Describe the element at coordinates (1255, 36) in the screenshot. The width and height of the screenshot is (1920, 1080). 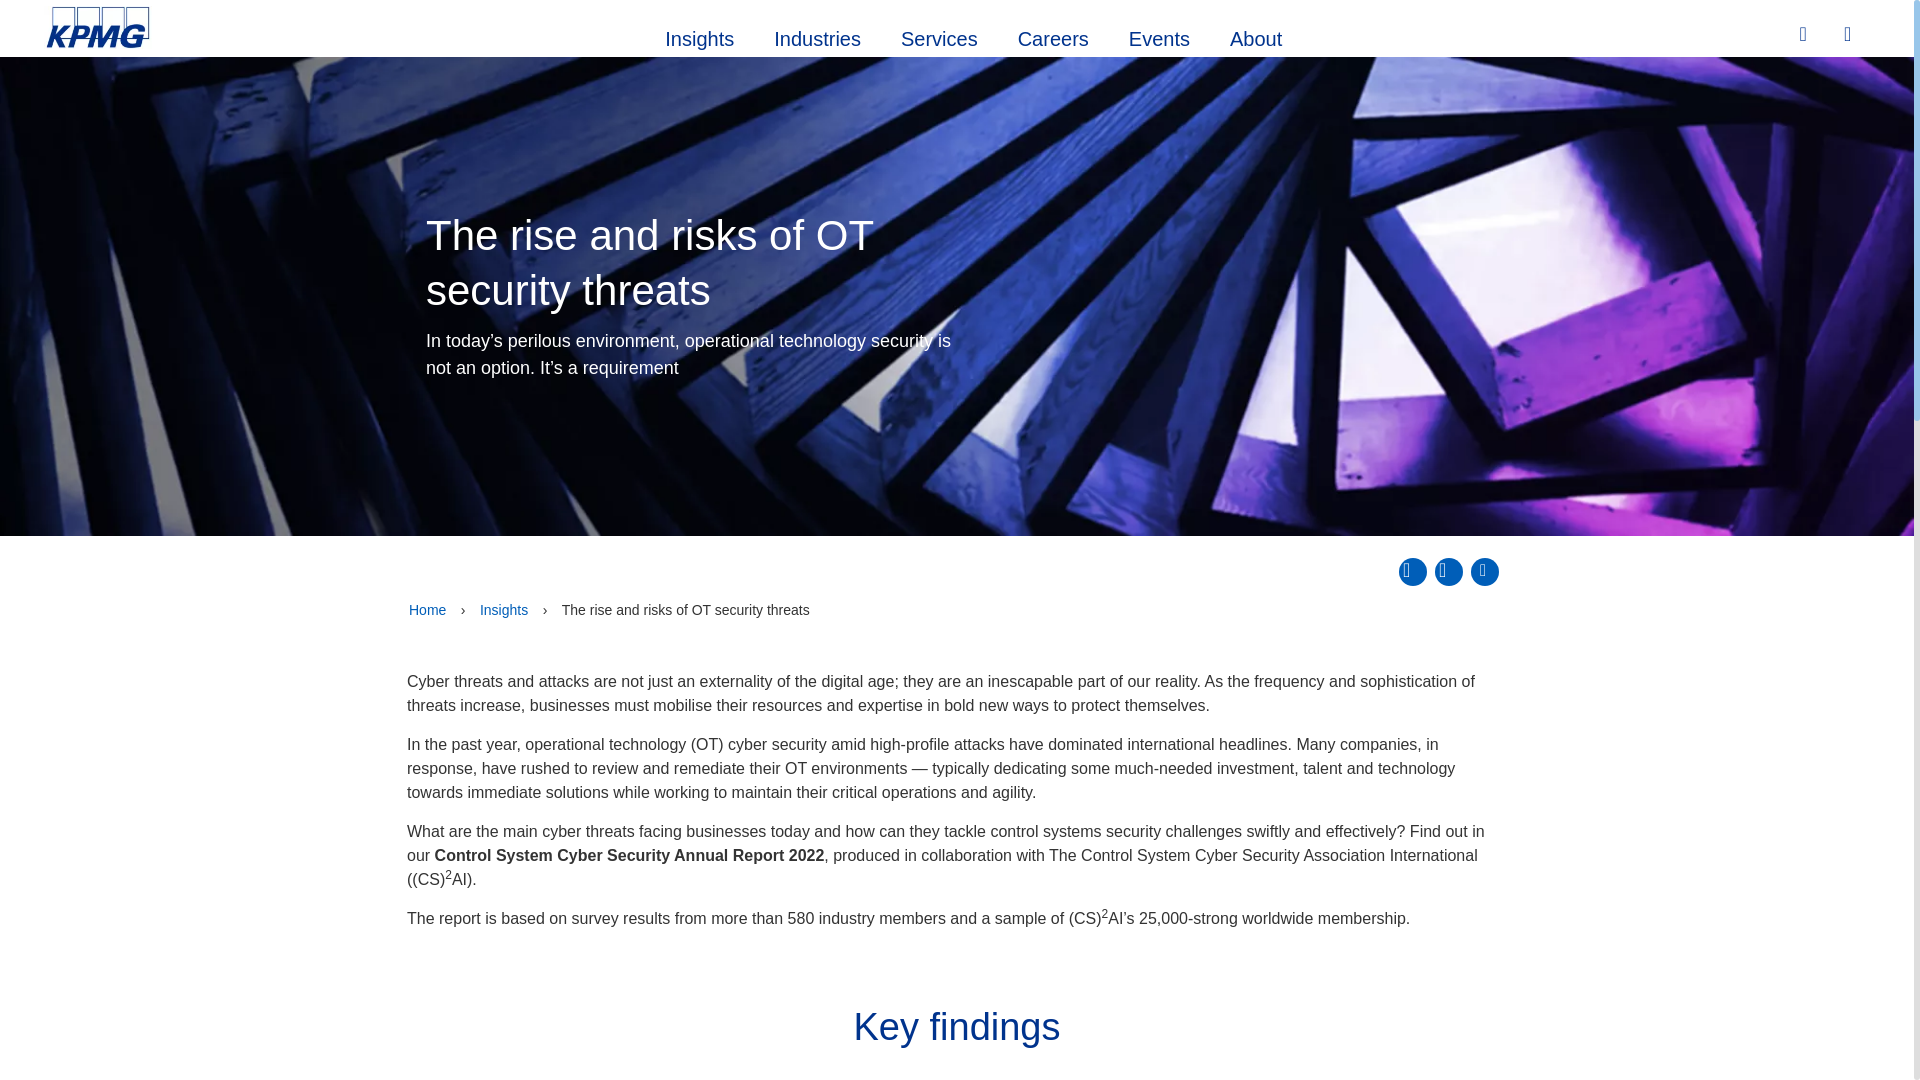
I see `About` at that location.